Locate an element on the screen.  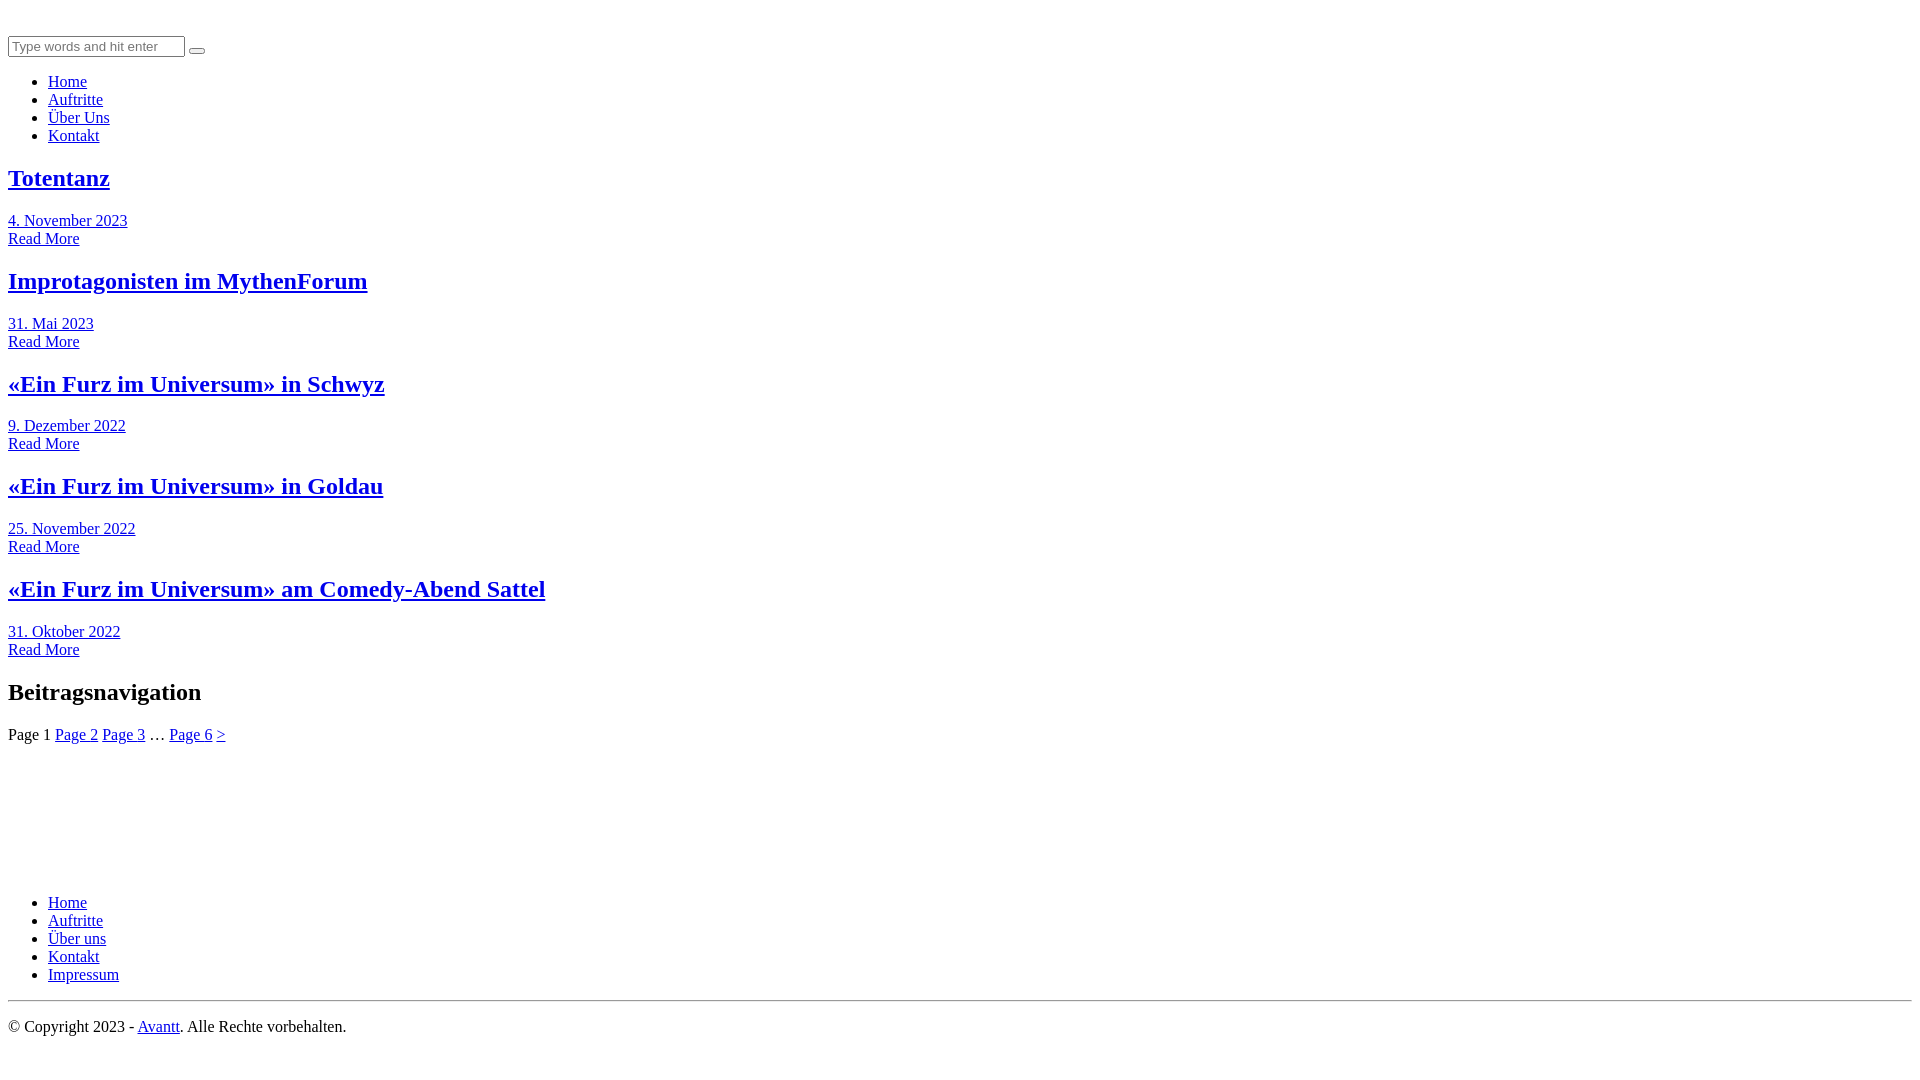
Impressum is located at coordinates (84, 974).